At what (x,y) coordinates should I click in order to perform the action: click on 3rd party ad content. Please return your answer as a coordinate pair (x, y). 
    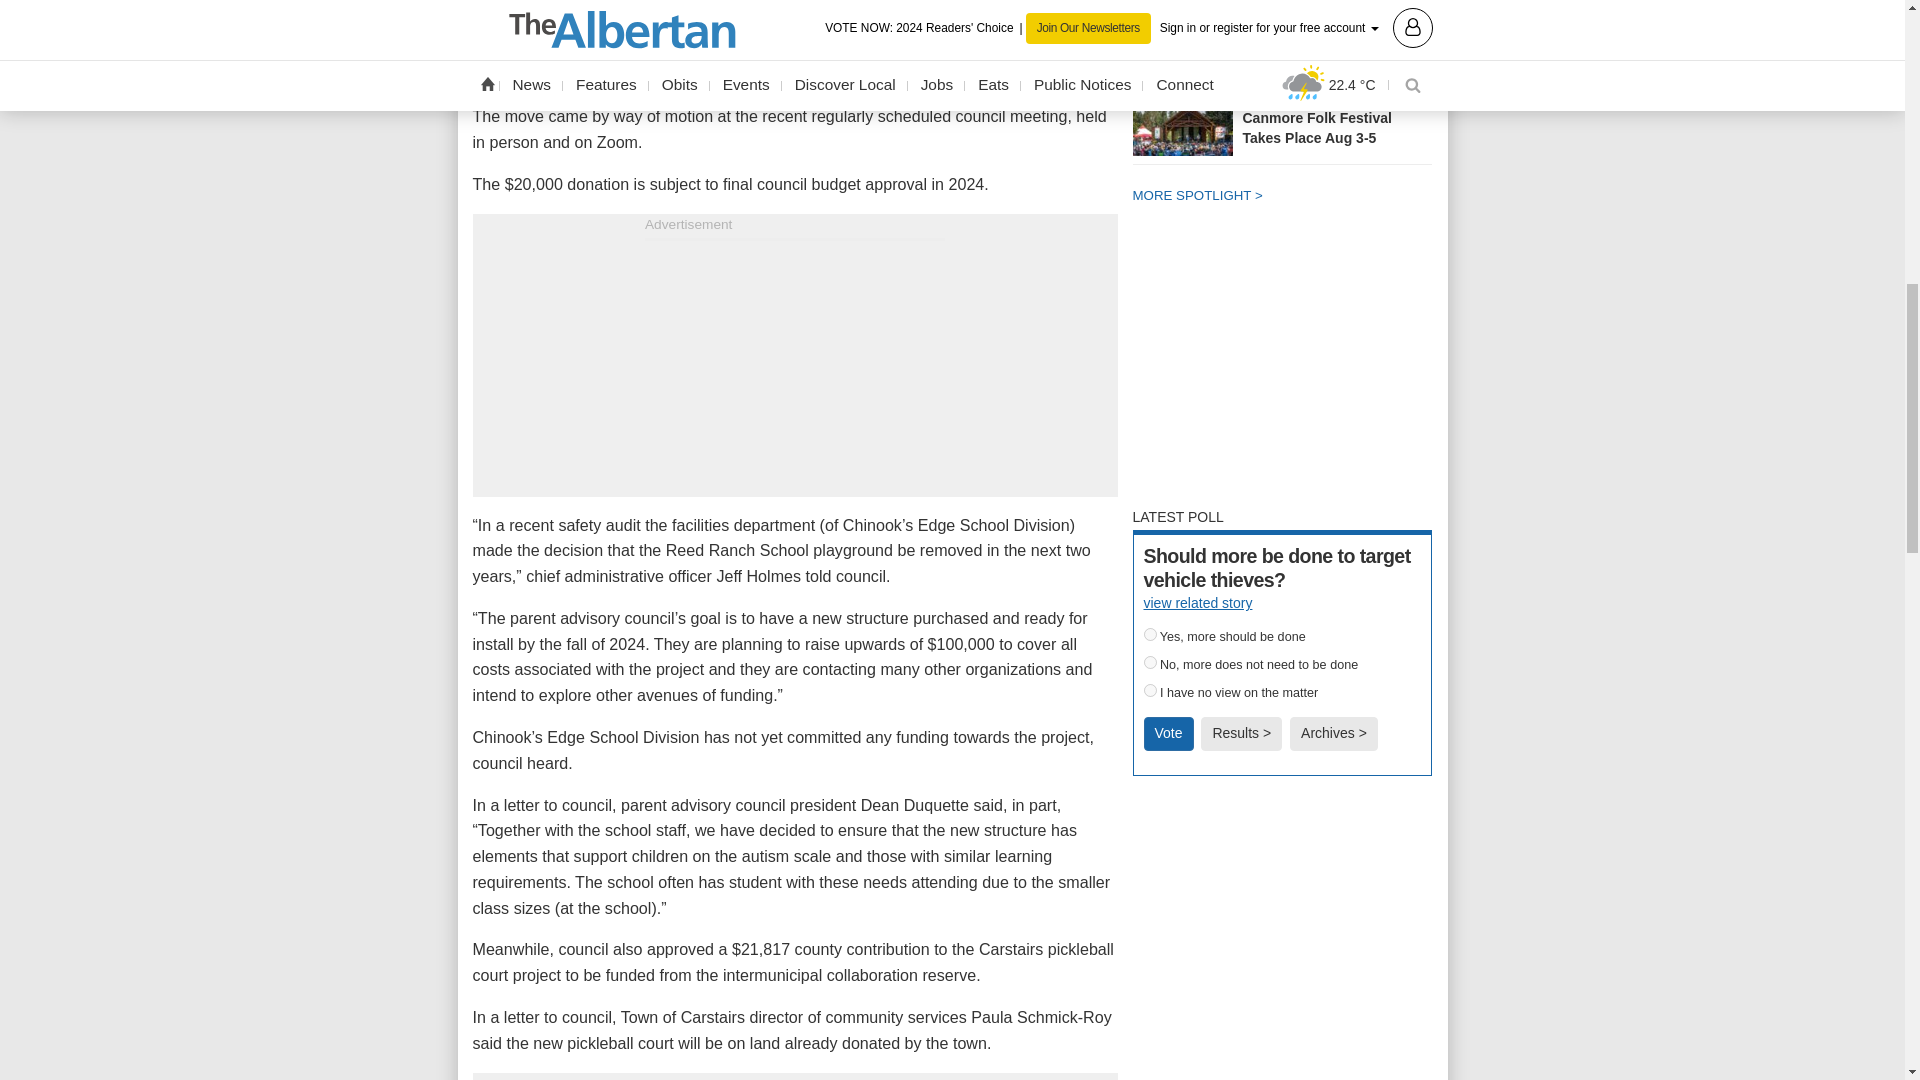
    Looking at the image, I should click on (1282, 1072).